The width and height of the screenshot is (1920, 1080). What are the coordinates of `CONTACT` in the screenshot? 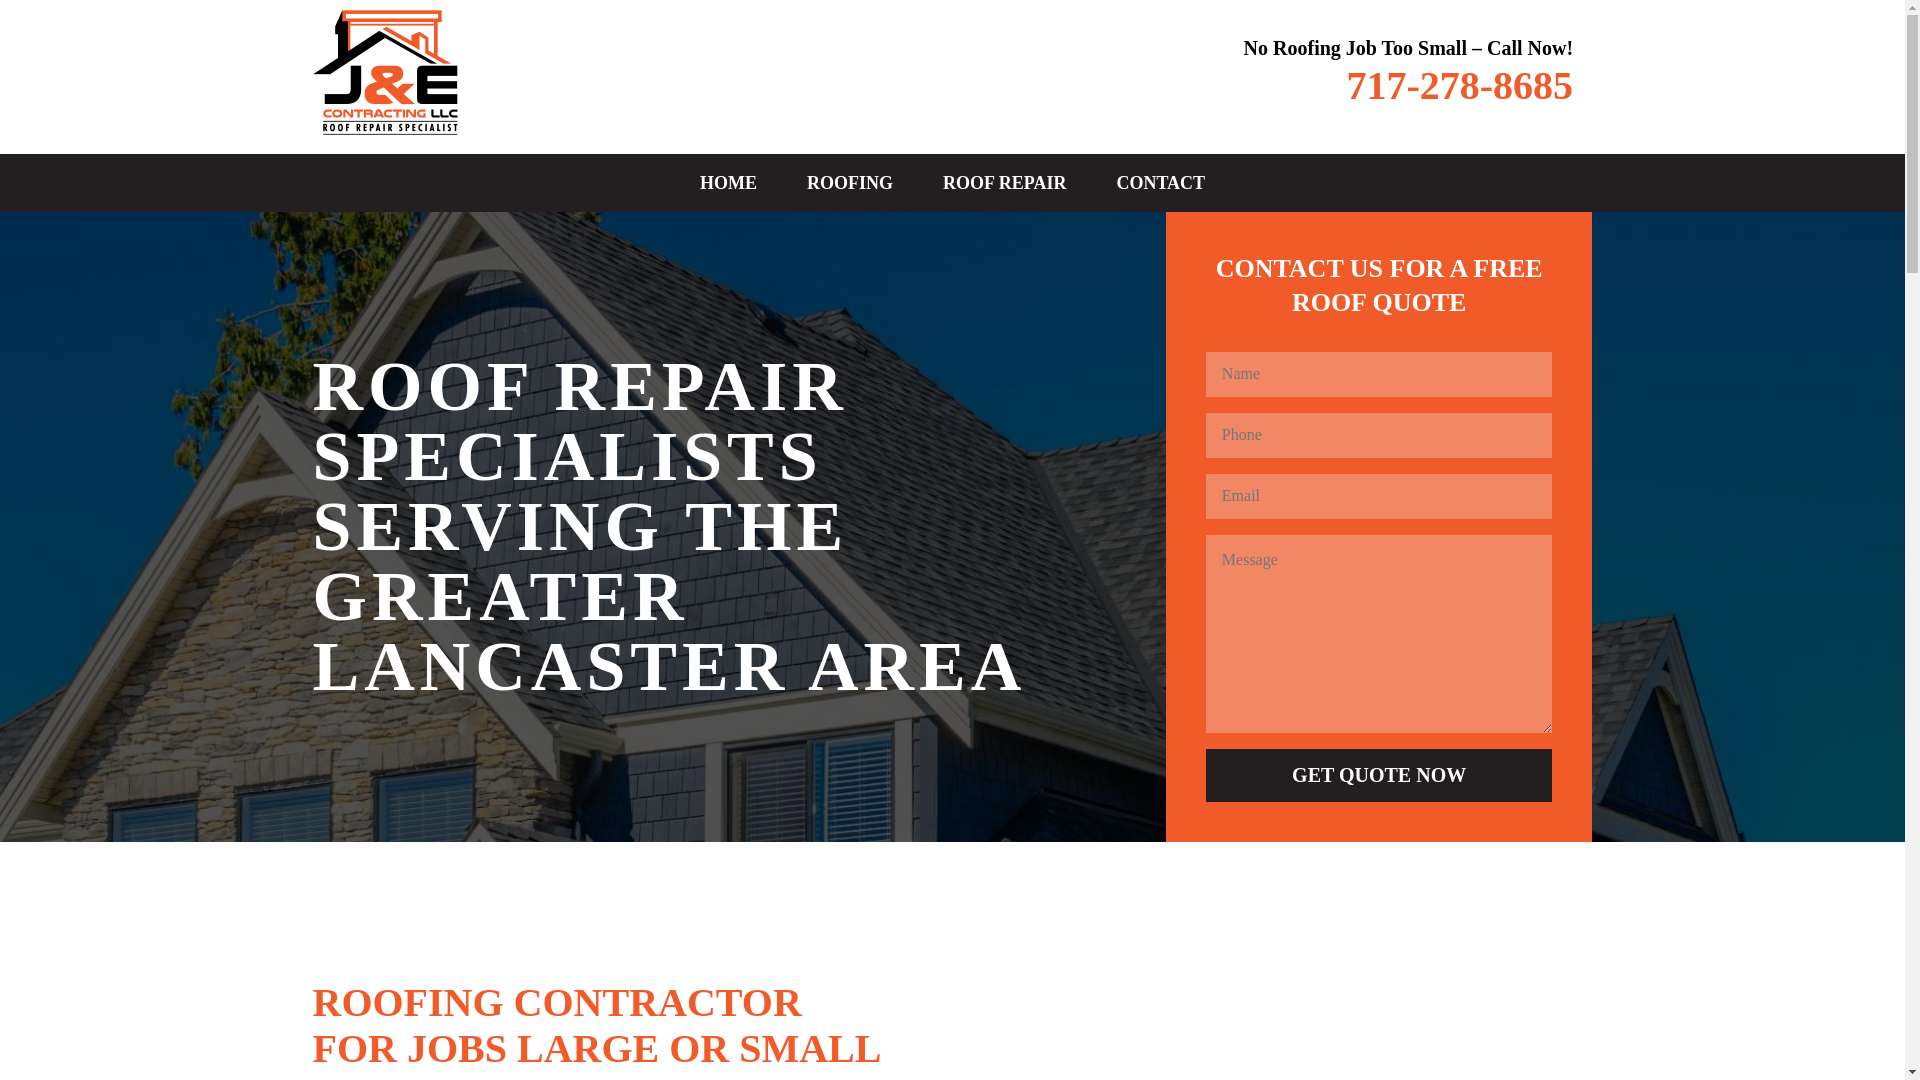 It's located at (1160, 182).